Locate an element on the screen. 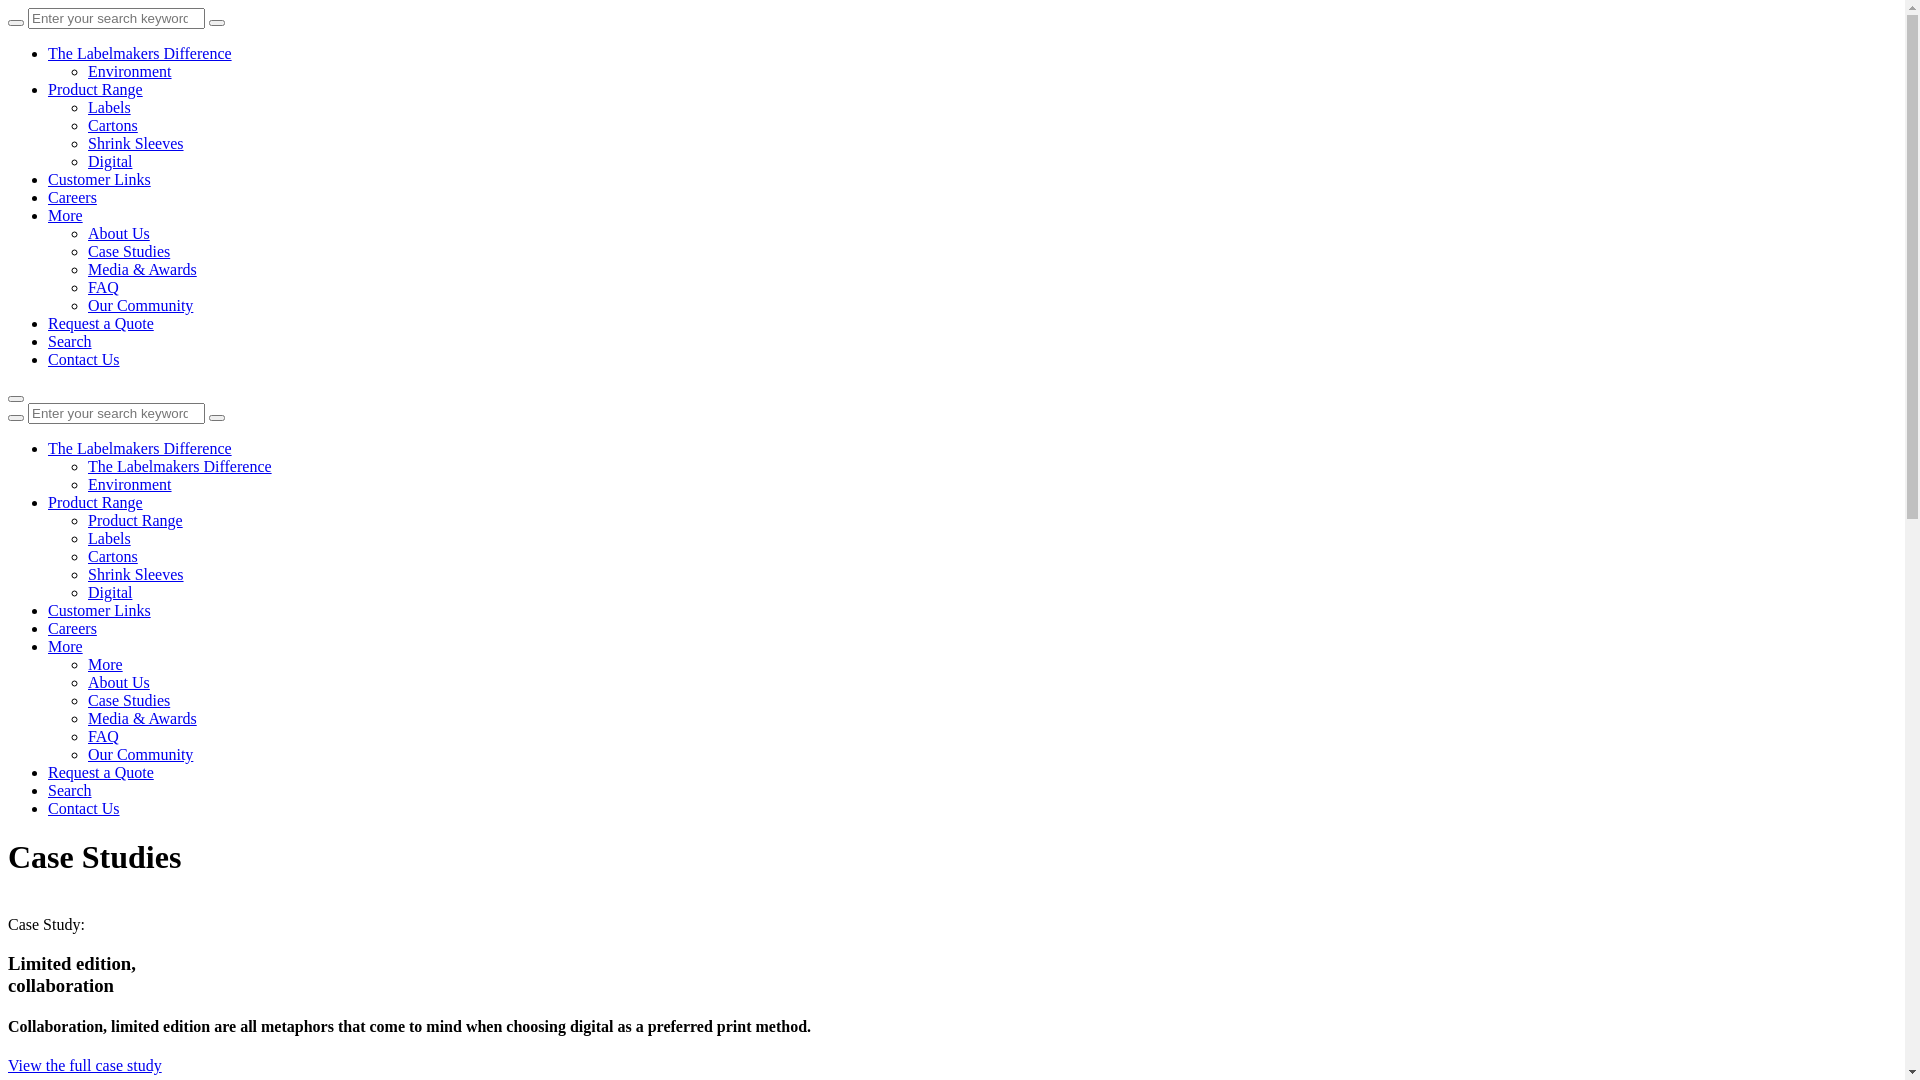  FAQ is located at coordinates (104, 736).